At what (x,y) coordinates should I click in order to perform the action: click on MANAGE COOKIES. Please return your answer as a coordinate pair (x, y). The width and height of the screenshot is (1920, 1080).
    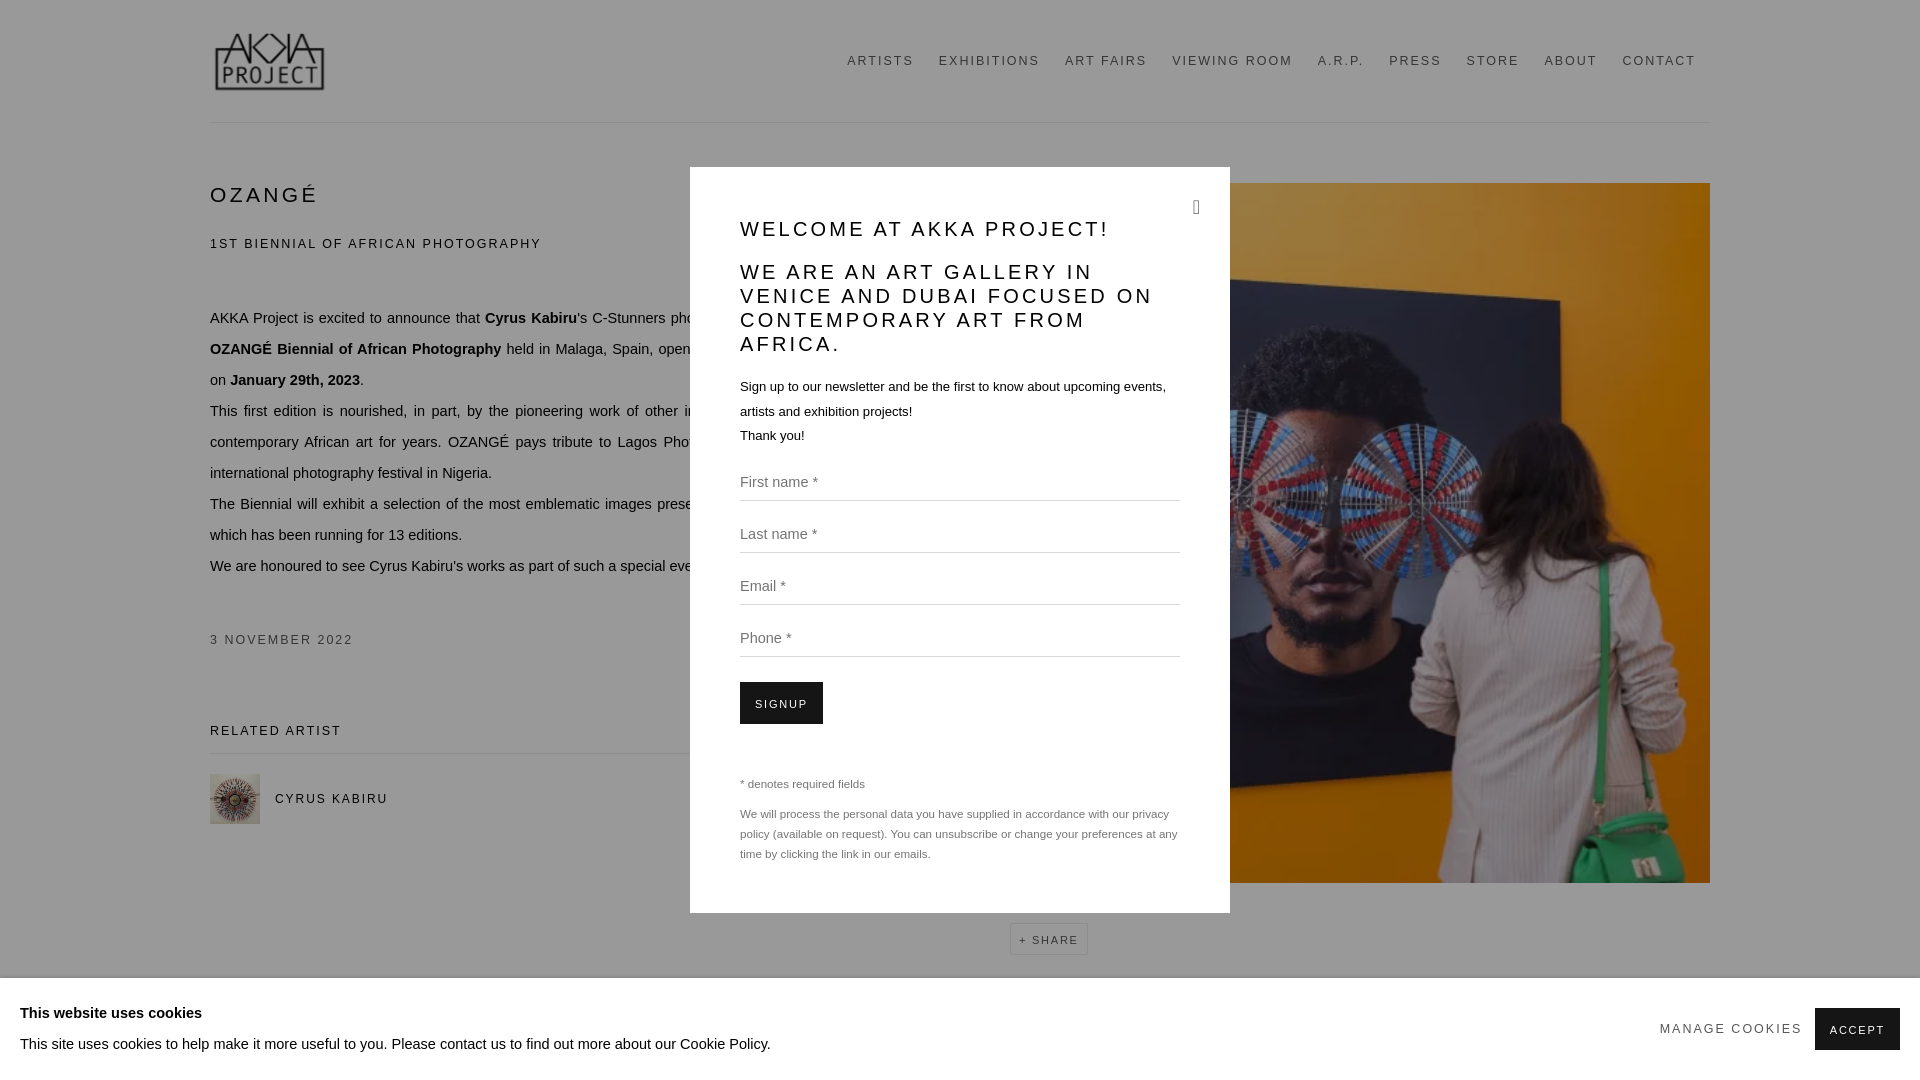
    Looking at the image, I should click on (1731, 1030).